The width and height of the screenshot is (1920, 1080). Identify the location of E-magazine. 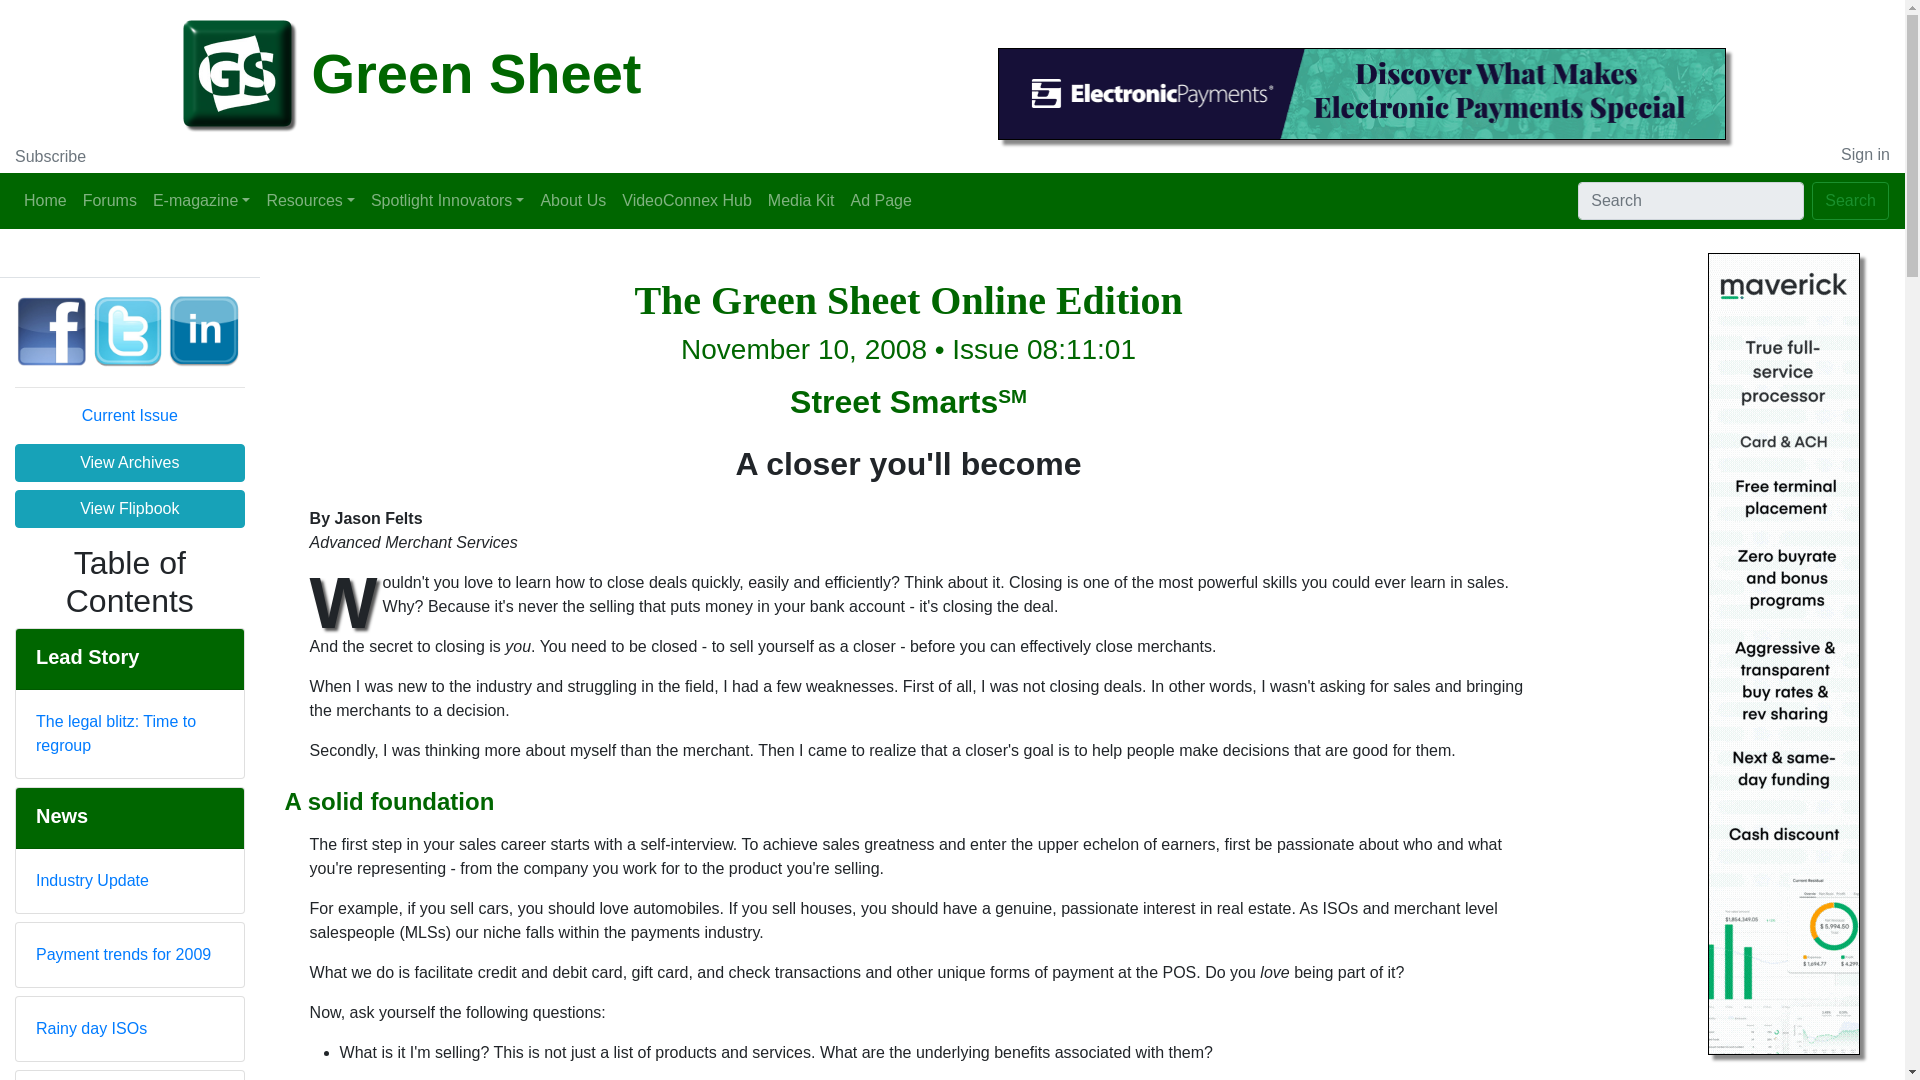
(201, 201).